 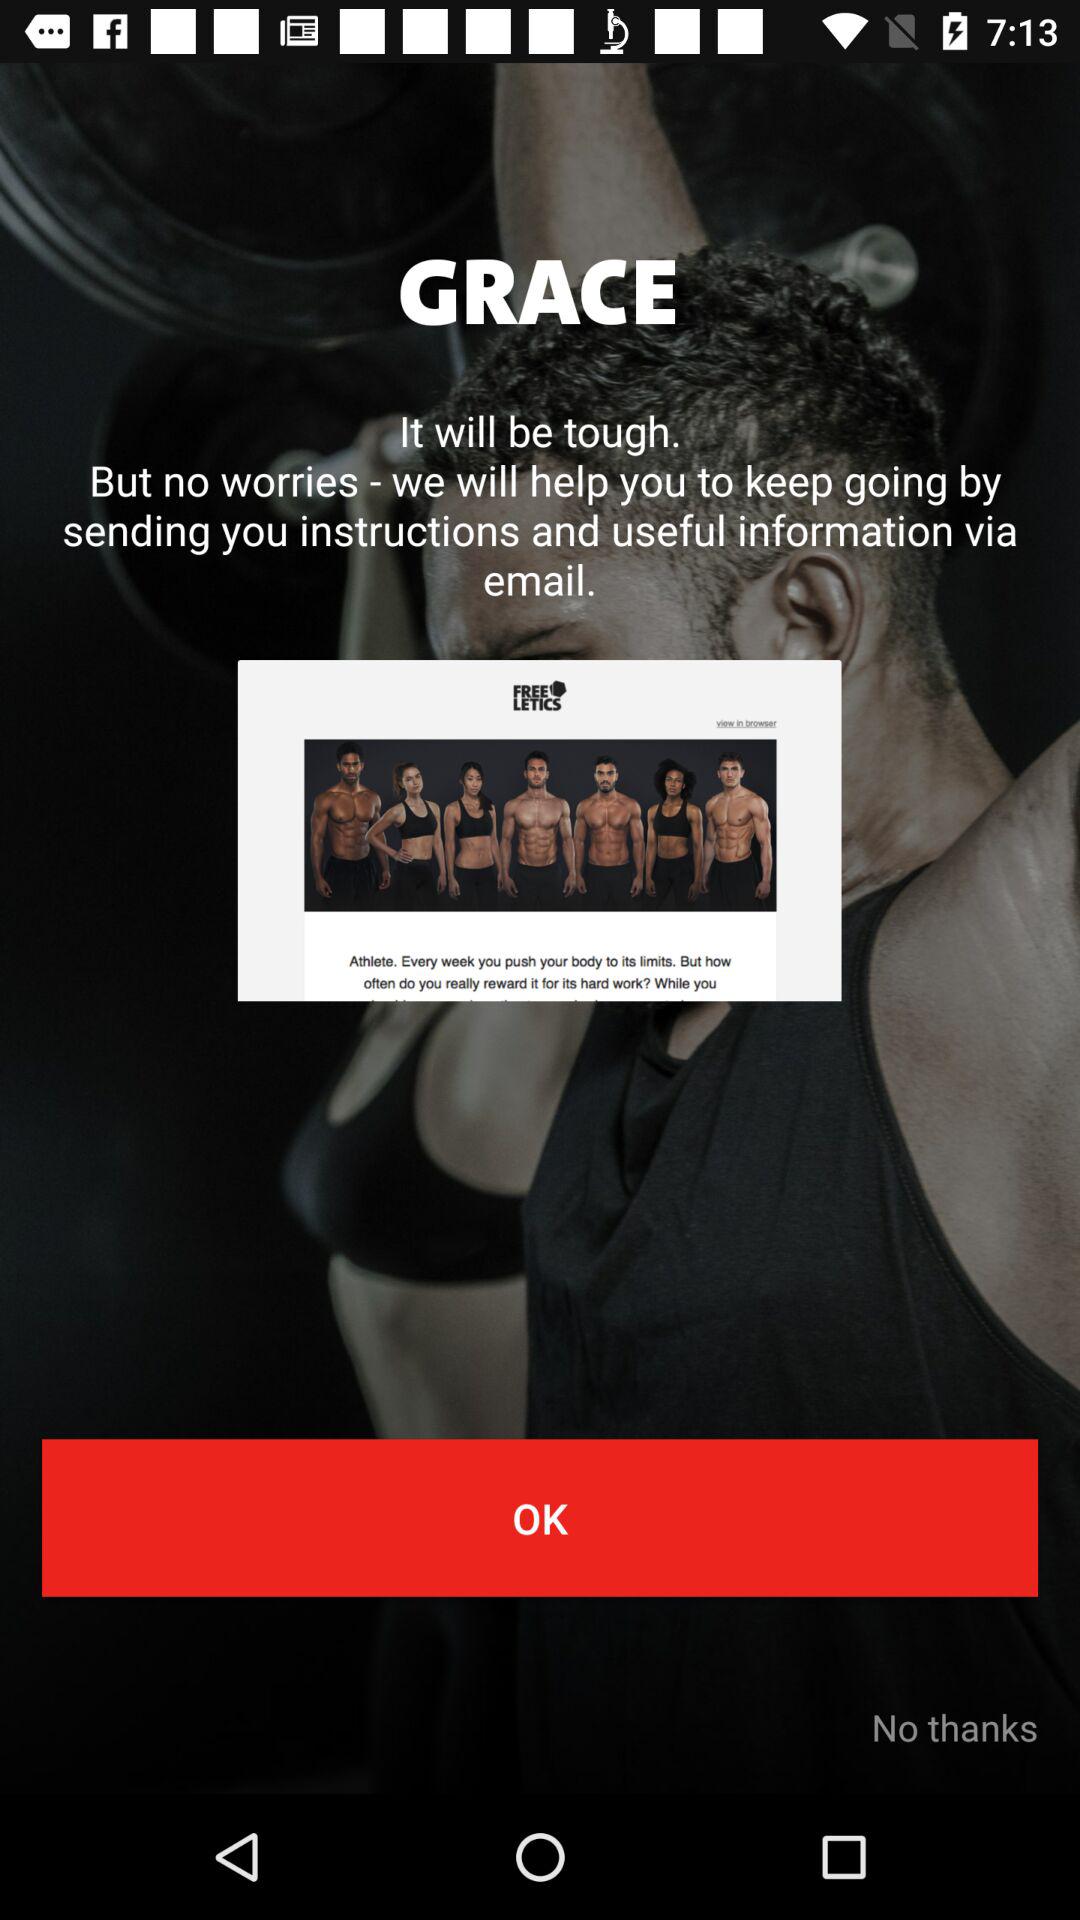 I want to click on select ok item, so click(x=540, y=1518).